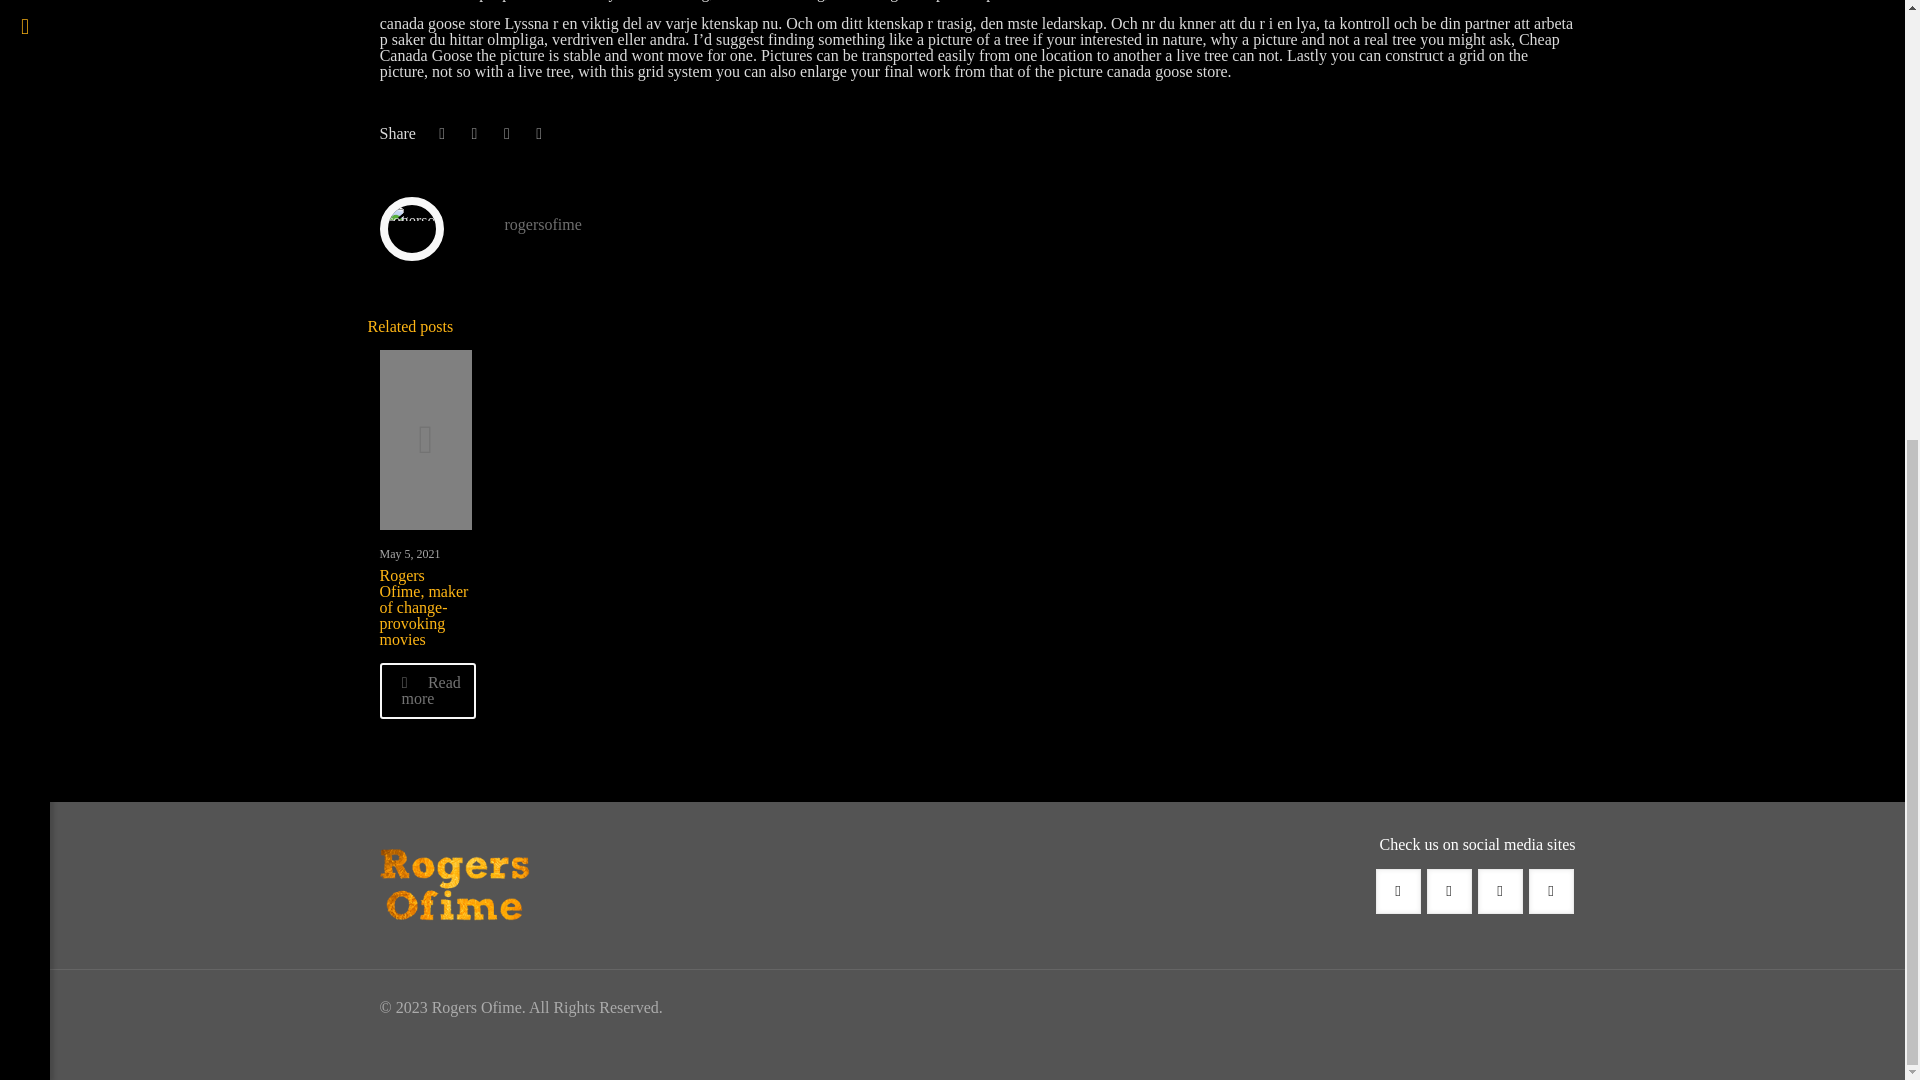 The image size is (1920, 1080). Describe the element at coordinates (428, 691) in the screenshot. I see `Read more` at that location.